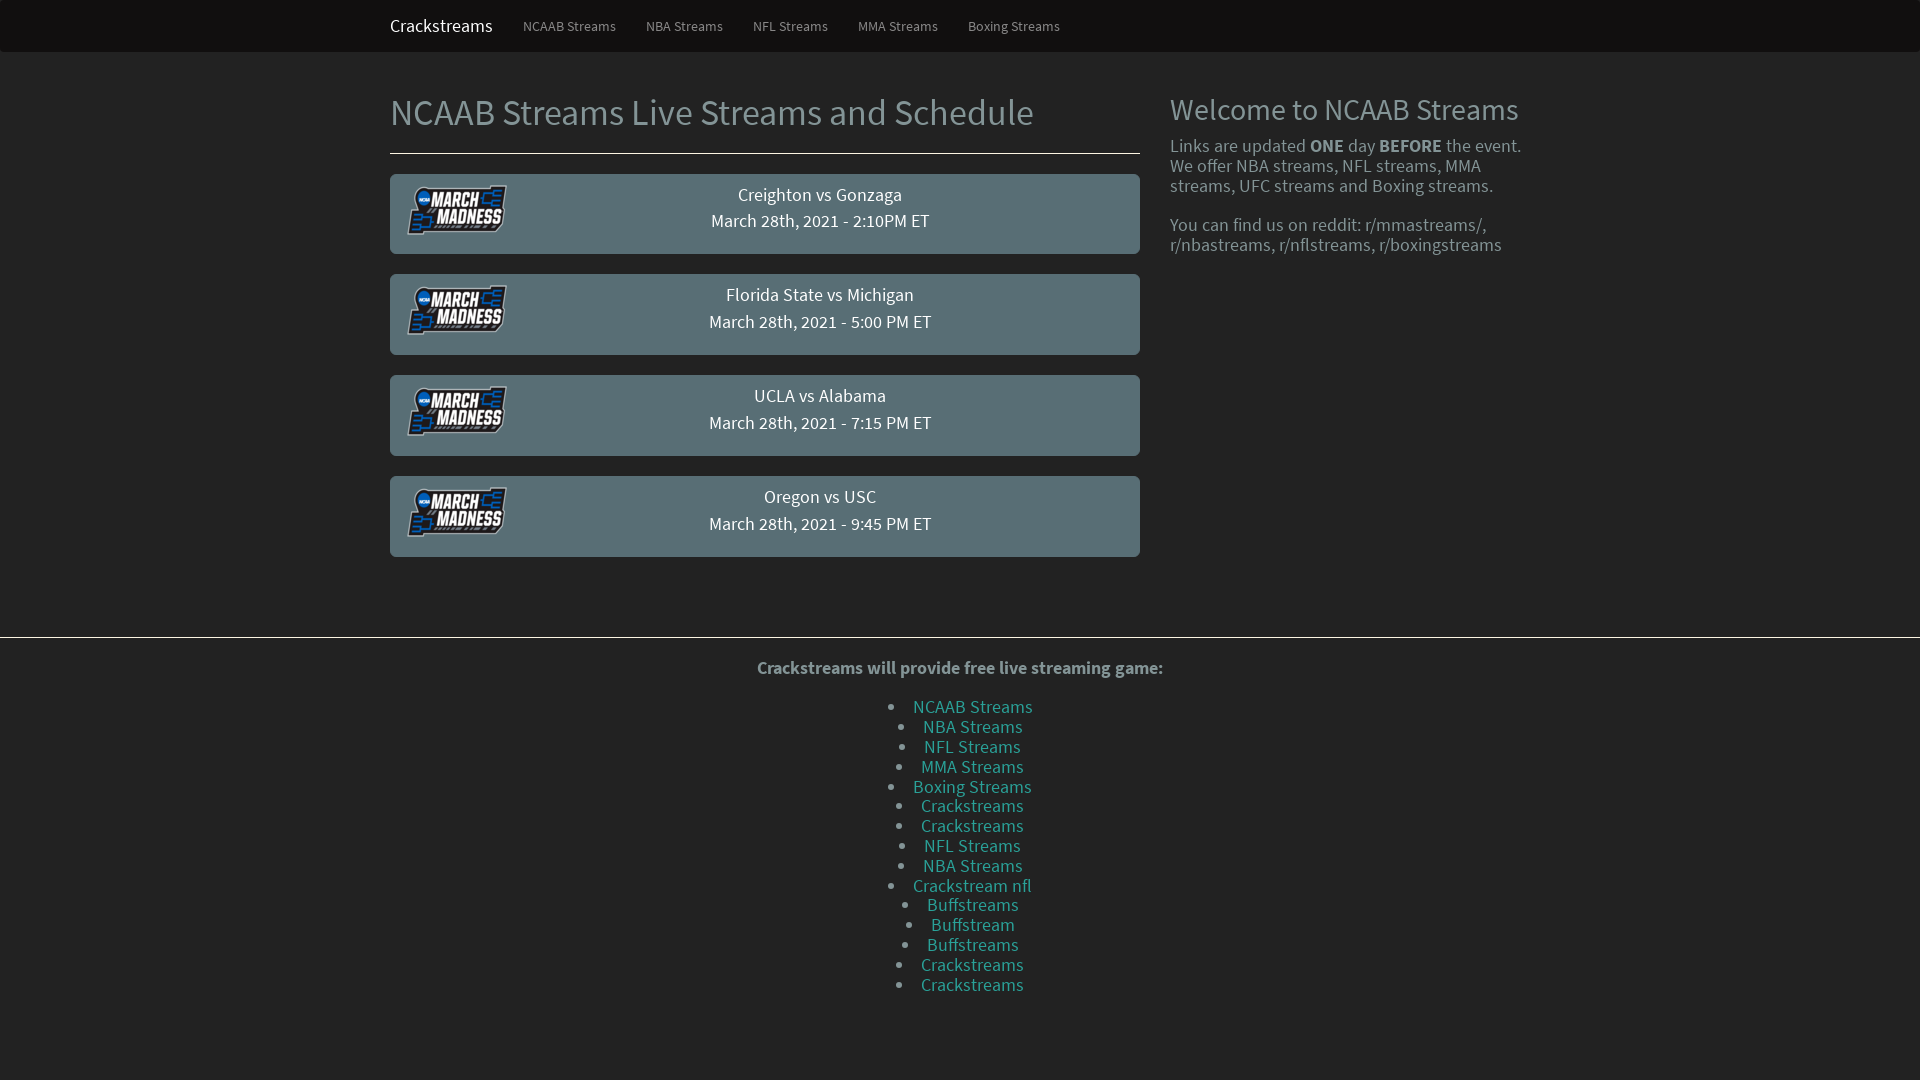 This screenshot has height=1080, width=1920. I want to click on Boxing Streams, so click(972, 786).